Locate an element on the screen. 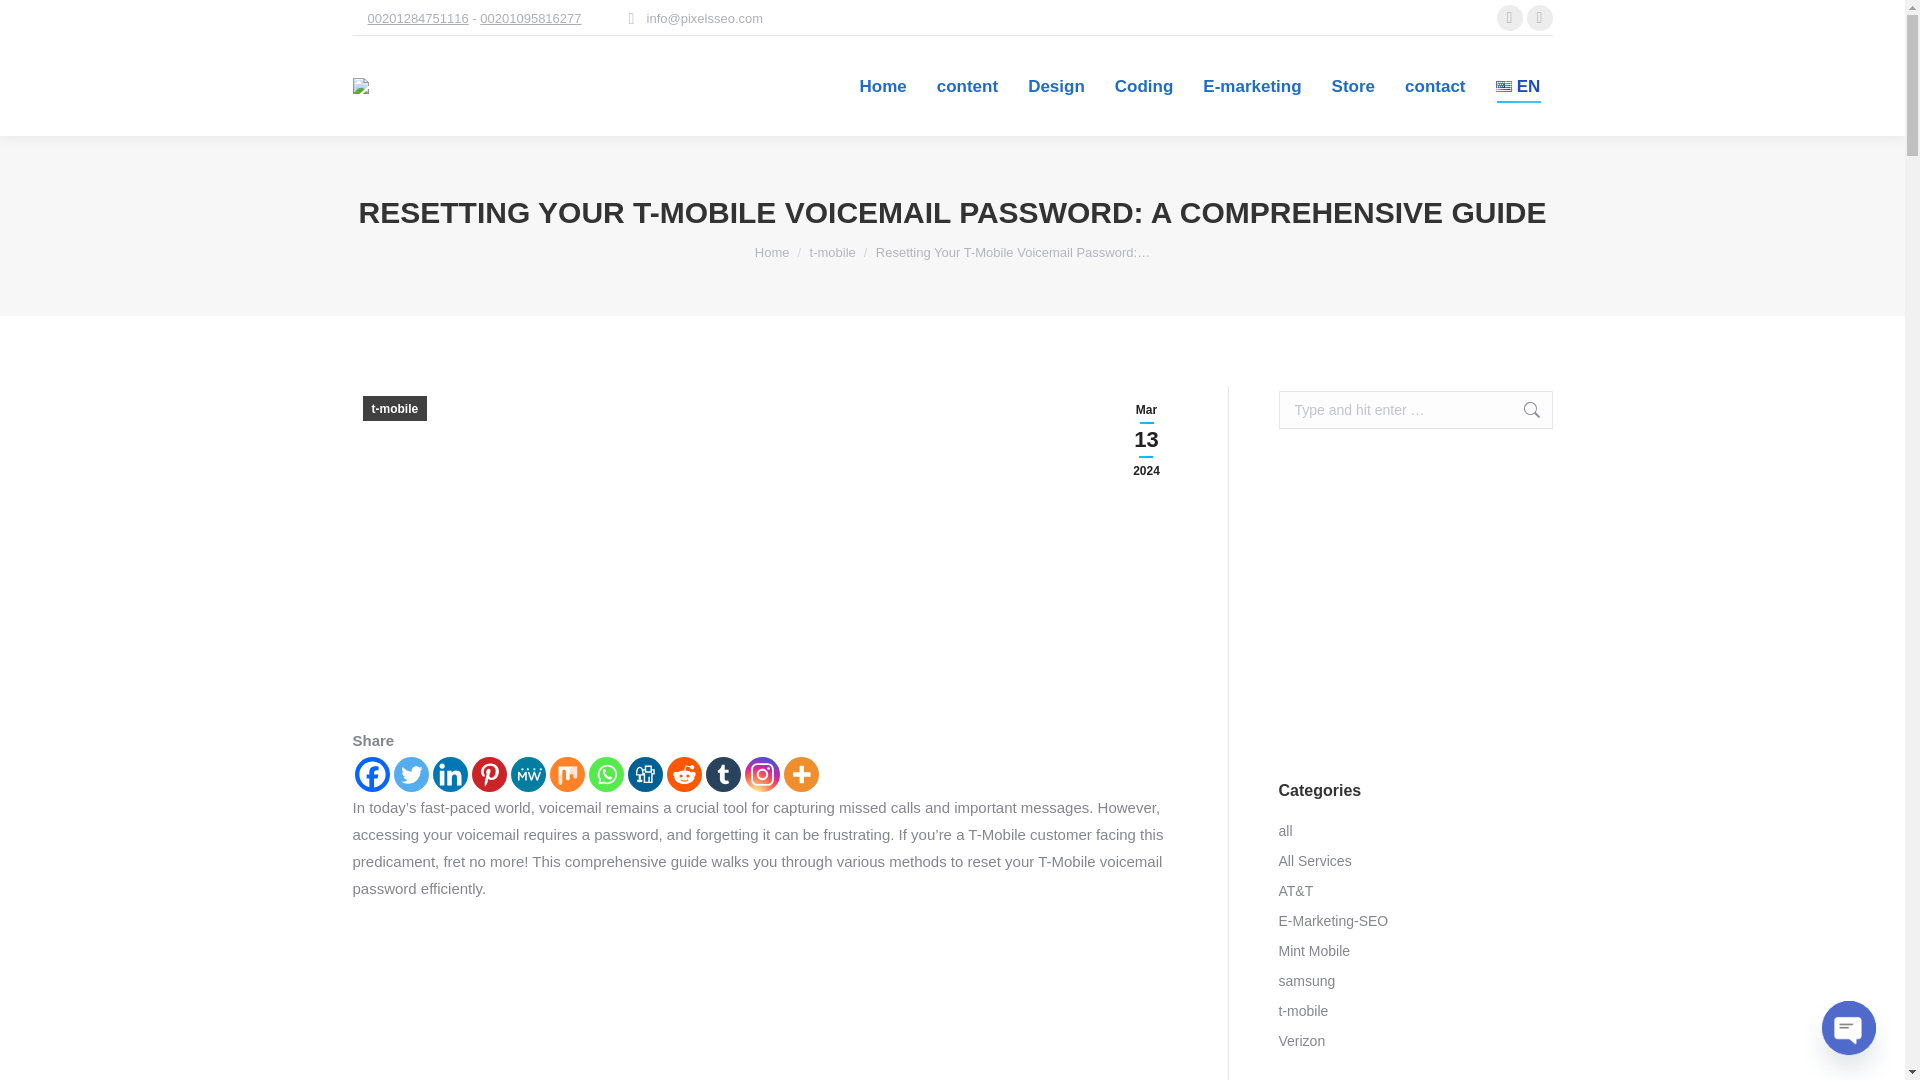 This screenshot has width=1920, height=1080. Facebook is located at coordinates (371, 774).